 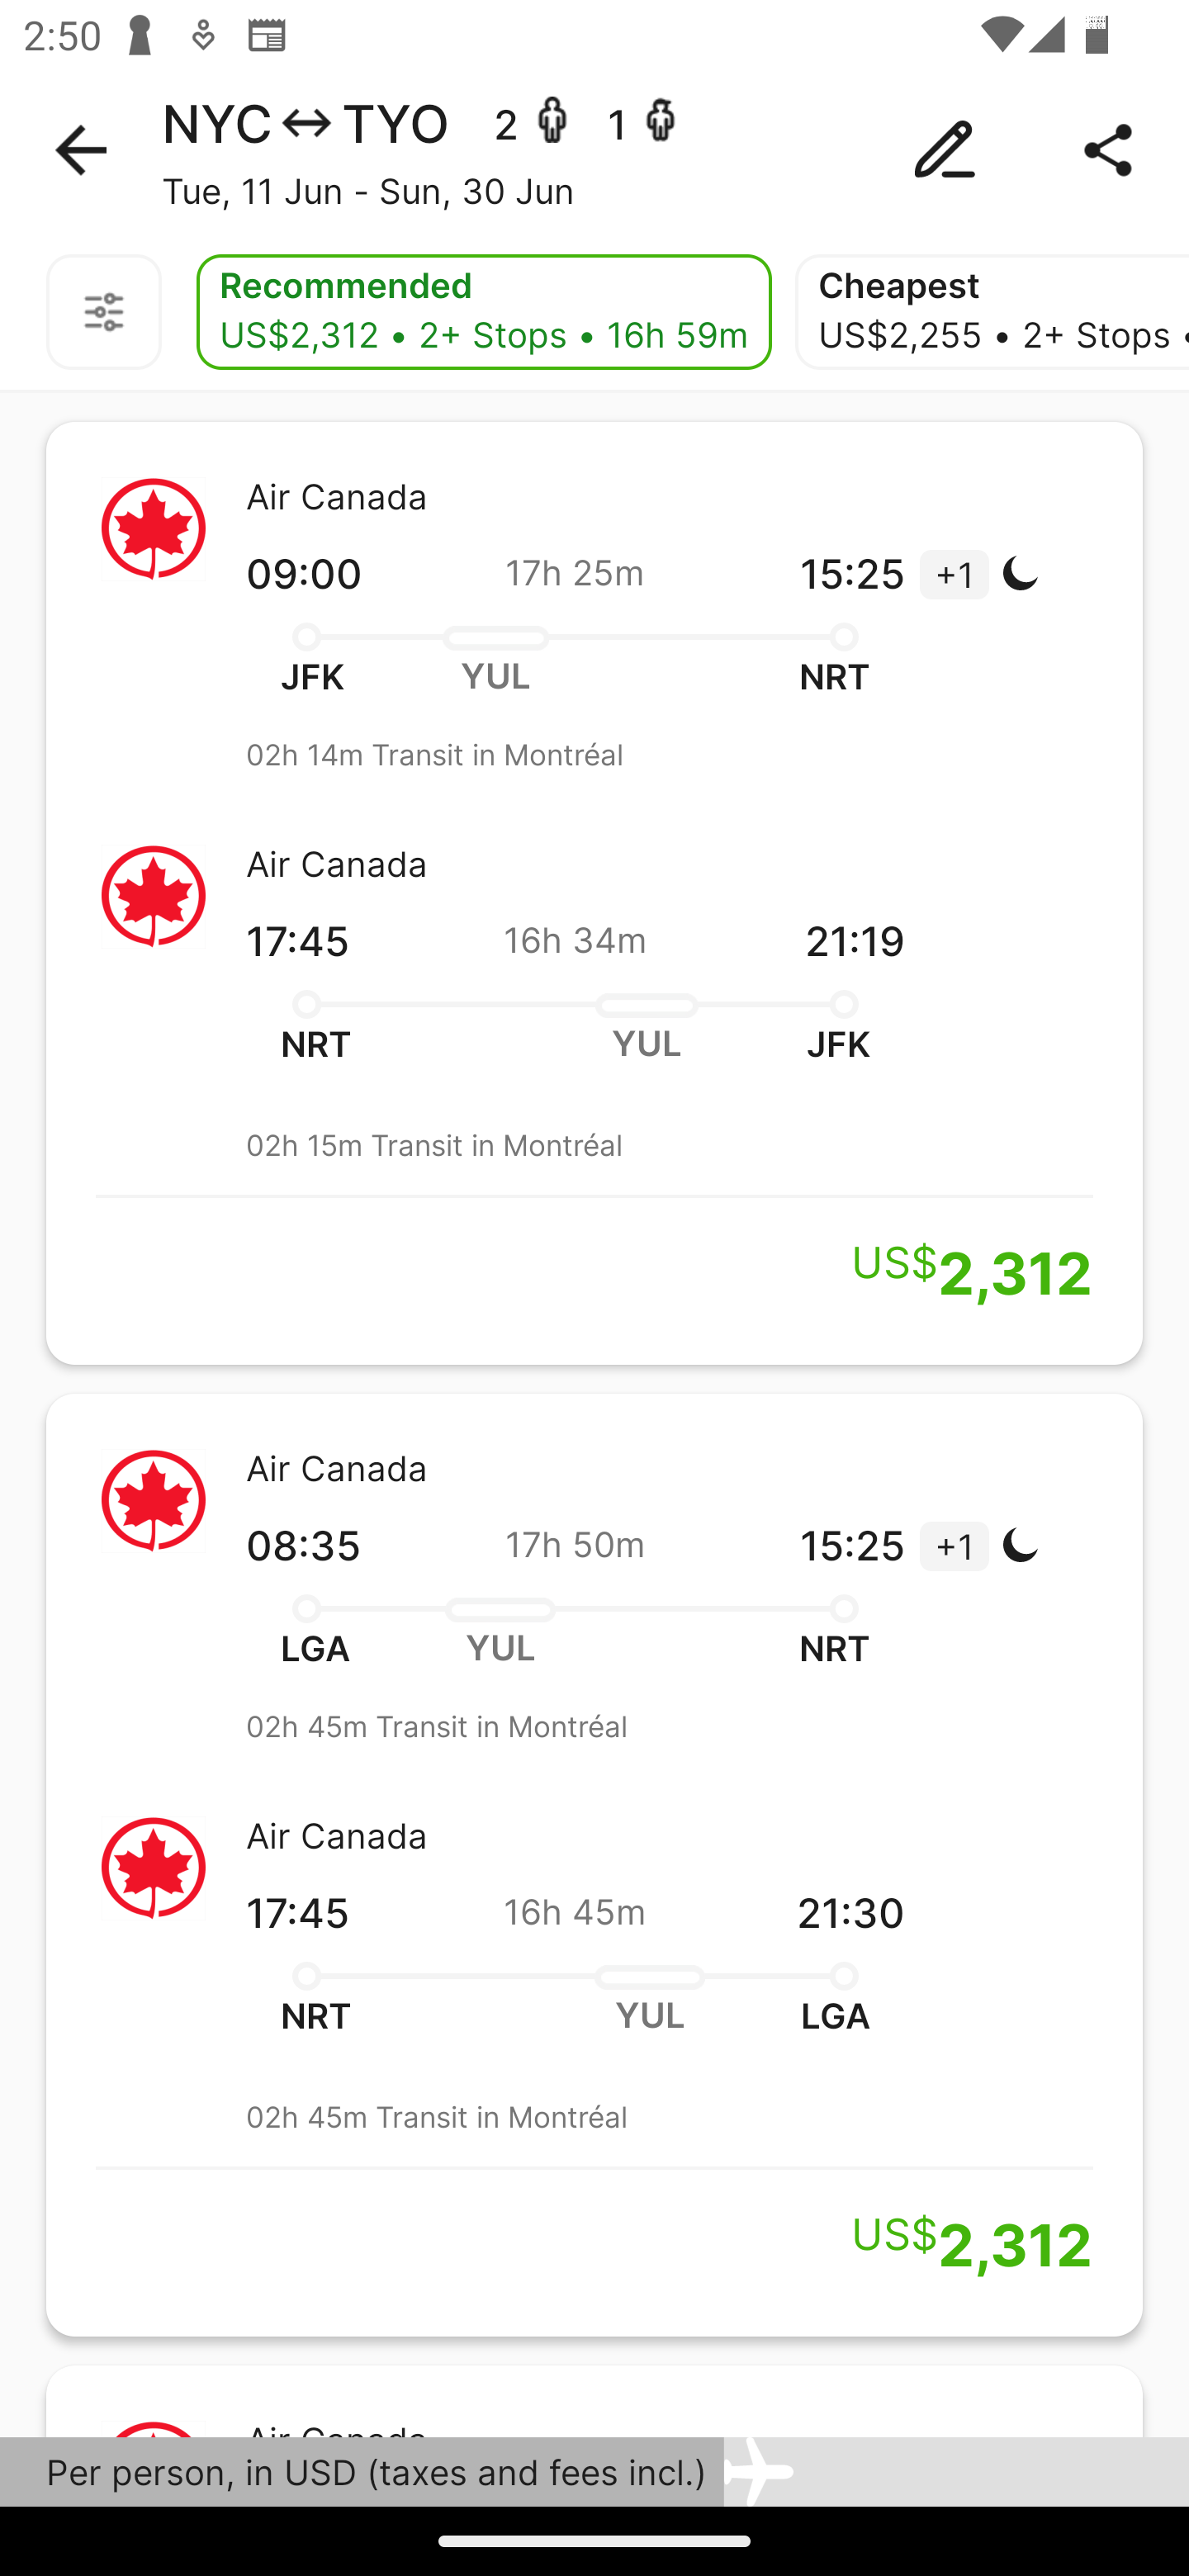 I want to click on Recommended  US$2,312 • 2+ Stops • 16h 59m, so click(x=484, y=312).